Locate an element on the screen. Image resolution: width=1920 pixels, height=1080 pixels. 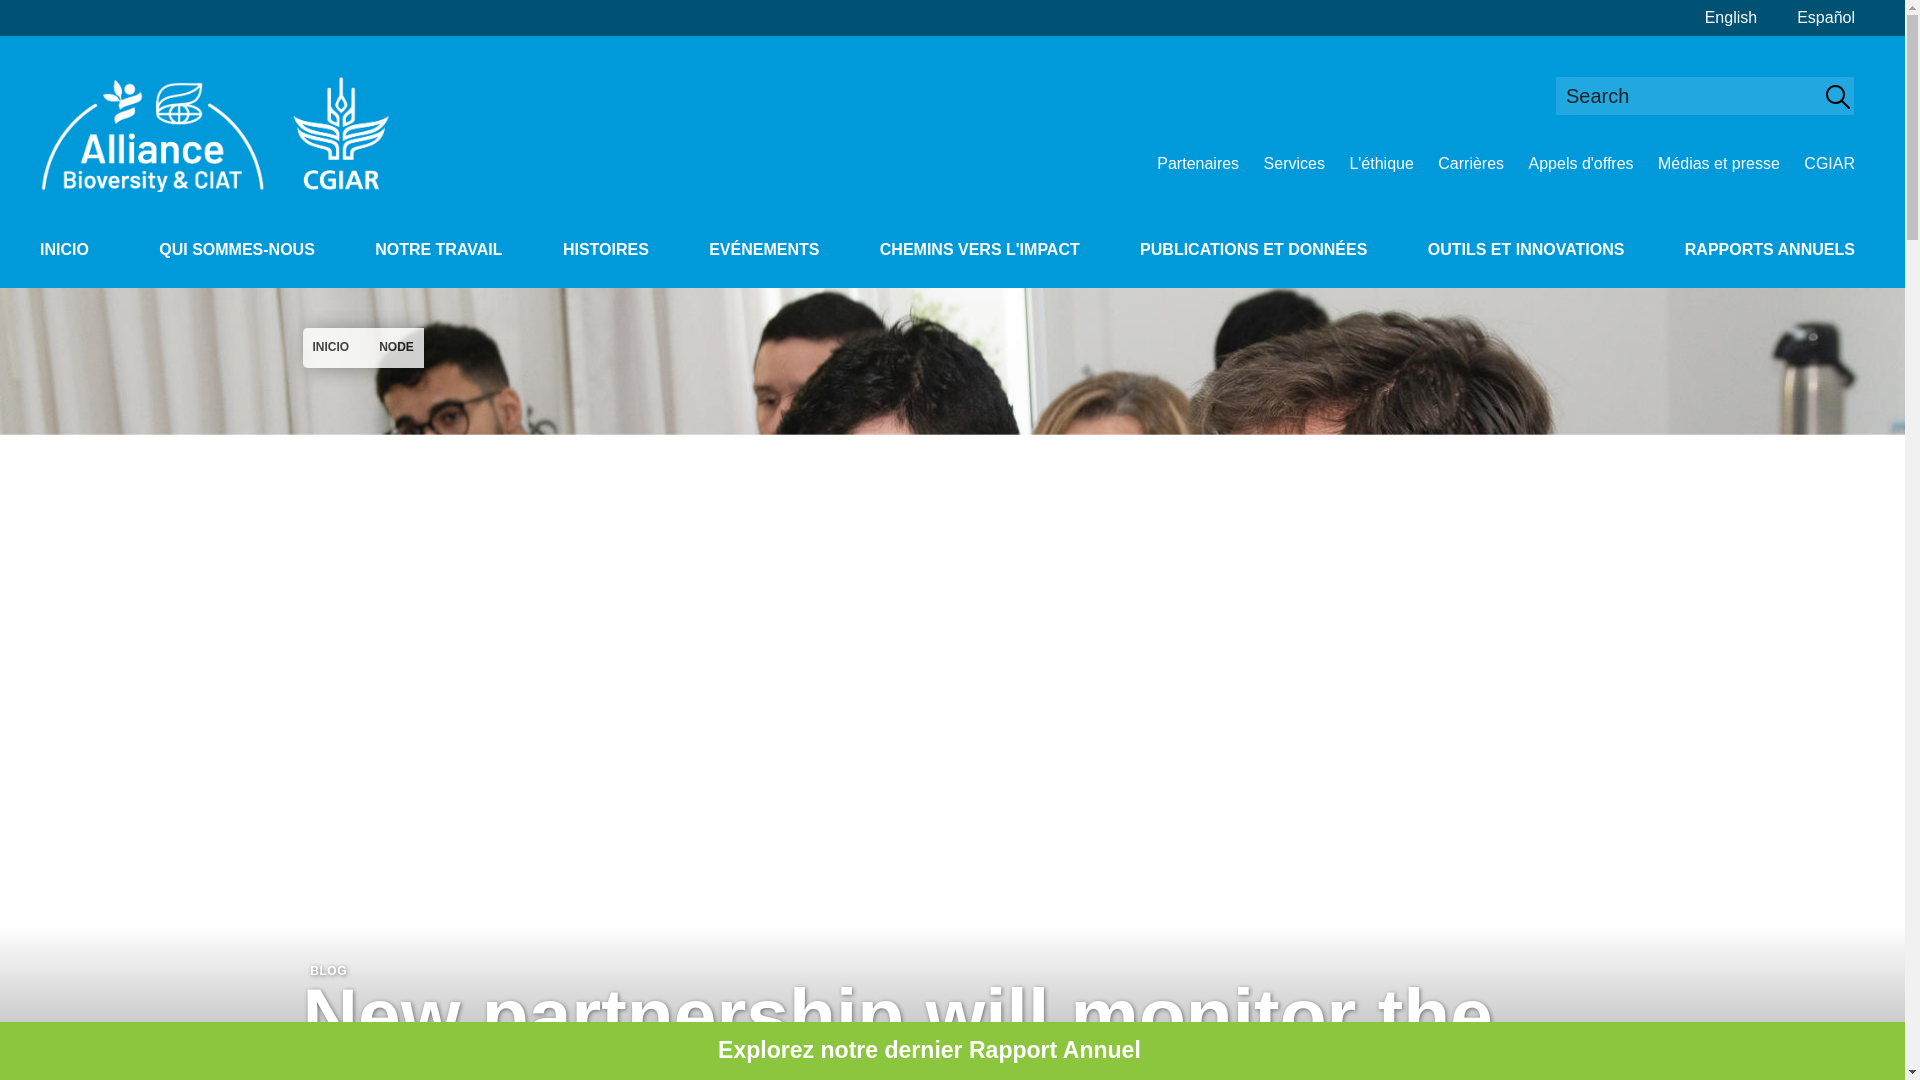
HISTOIRES is located at coordinates (605, 250).